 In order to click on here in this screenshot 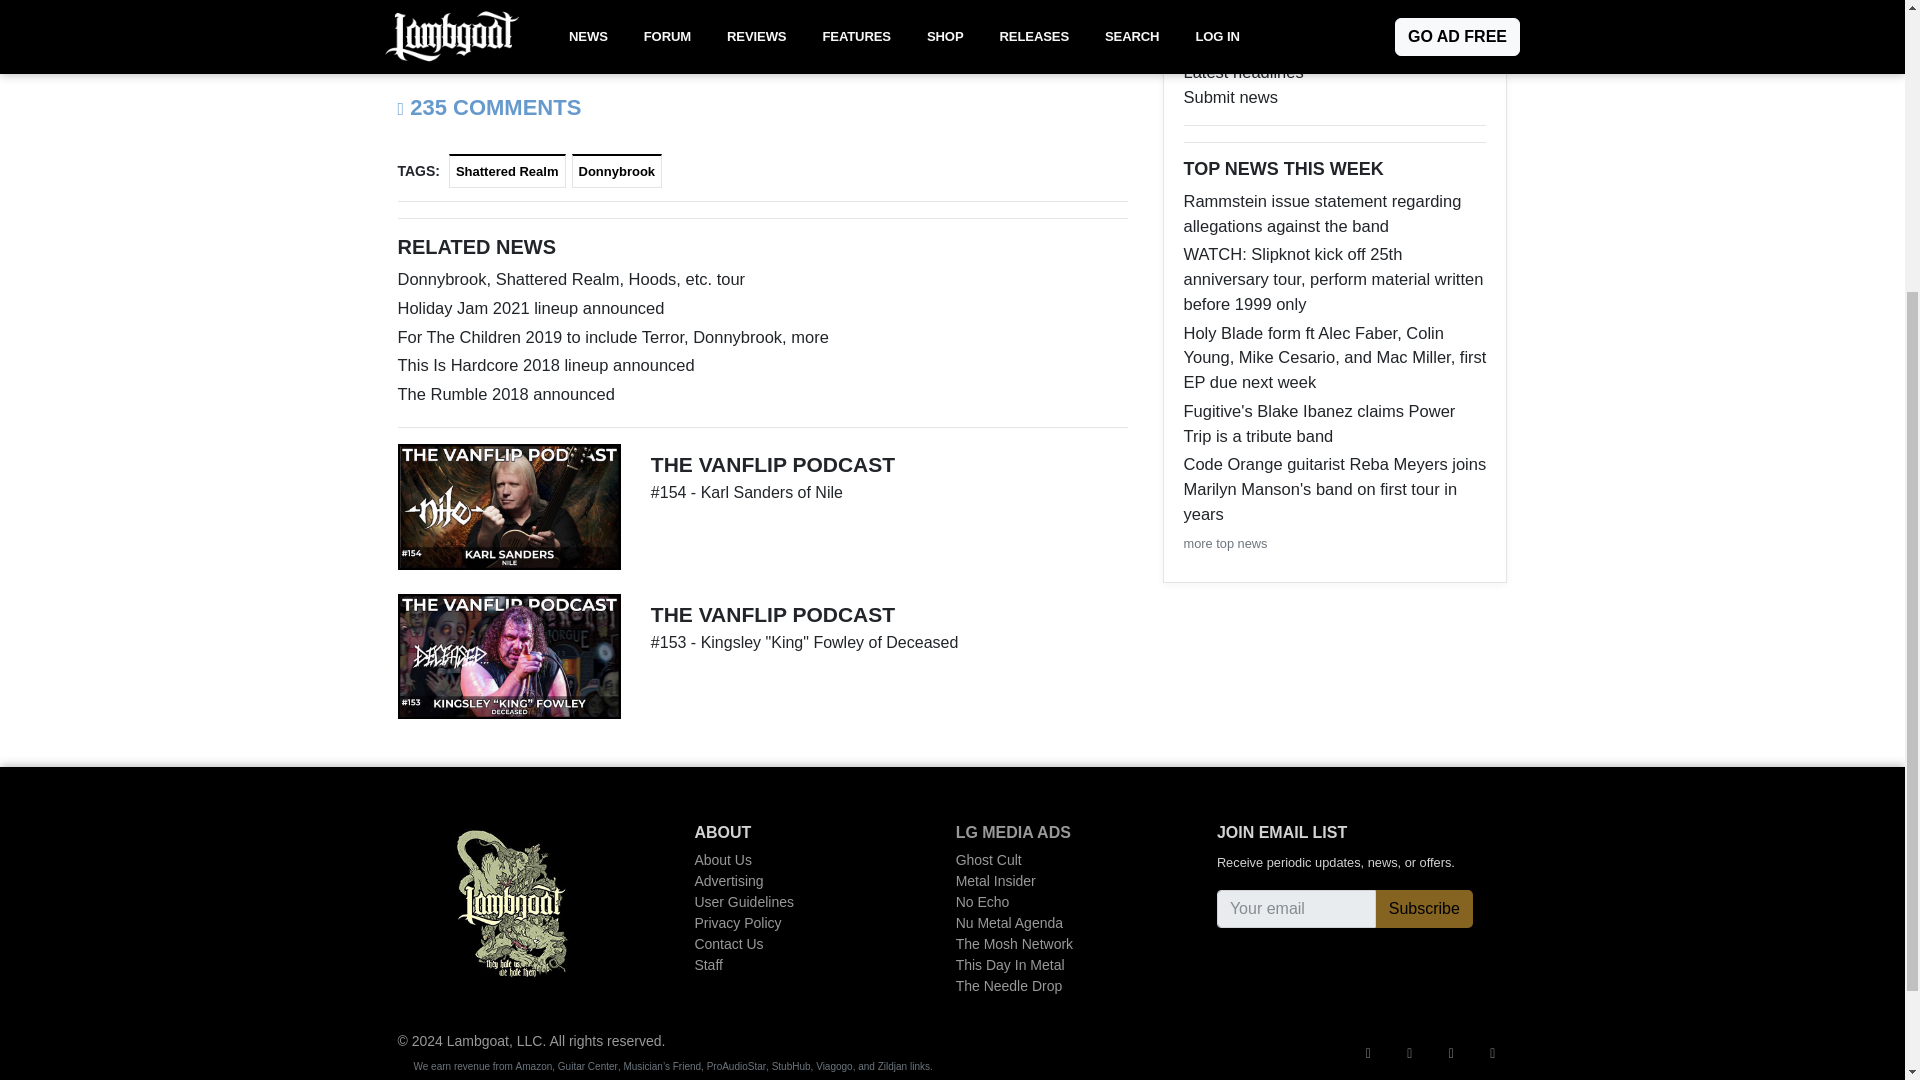, I will do `click(447, 55)`.